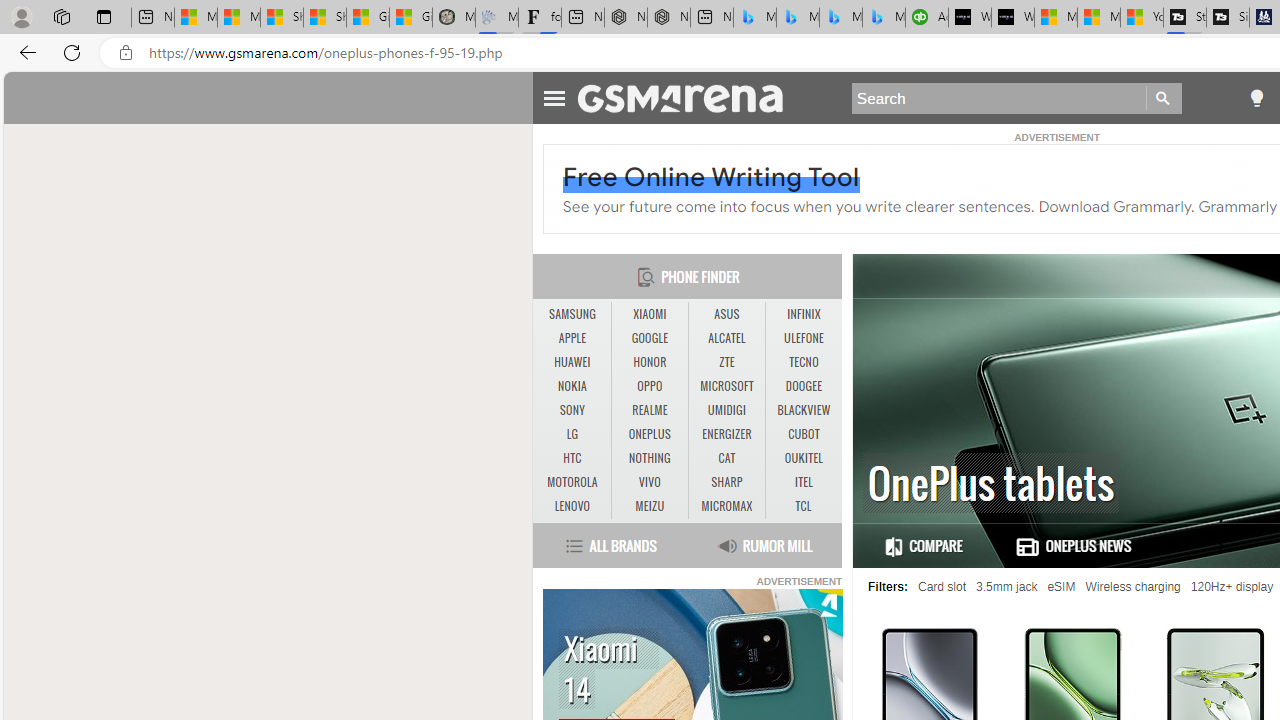  What do you see at coordinates (804, 506) in the screenshot?
I see `TCL` at bounding box center [804, 506].